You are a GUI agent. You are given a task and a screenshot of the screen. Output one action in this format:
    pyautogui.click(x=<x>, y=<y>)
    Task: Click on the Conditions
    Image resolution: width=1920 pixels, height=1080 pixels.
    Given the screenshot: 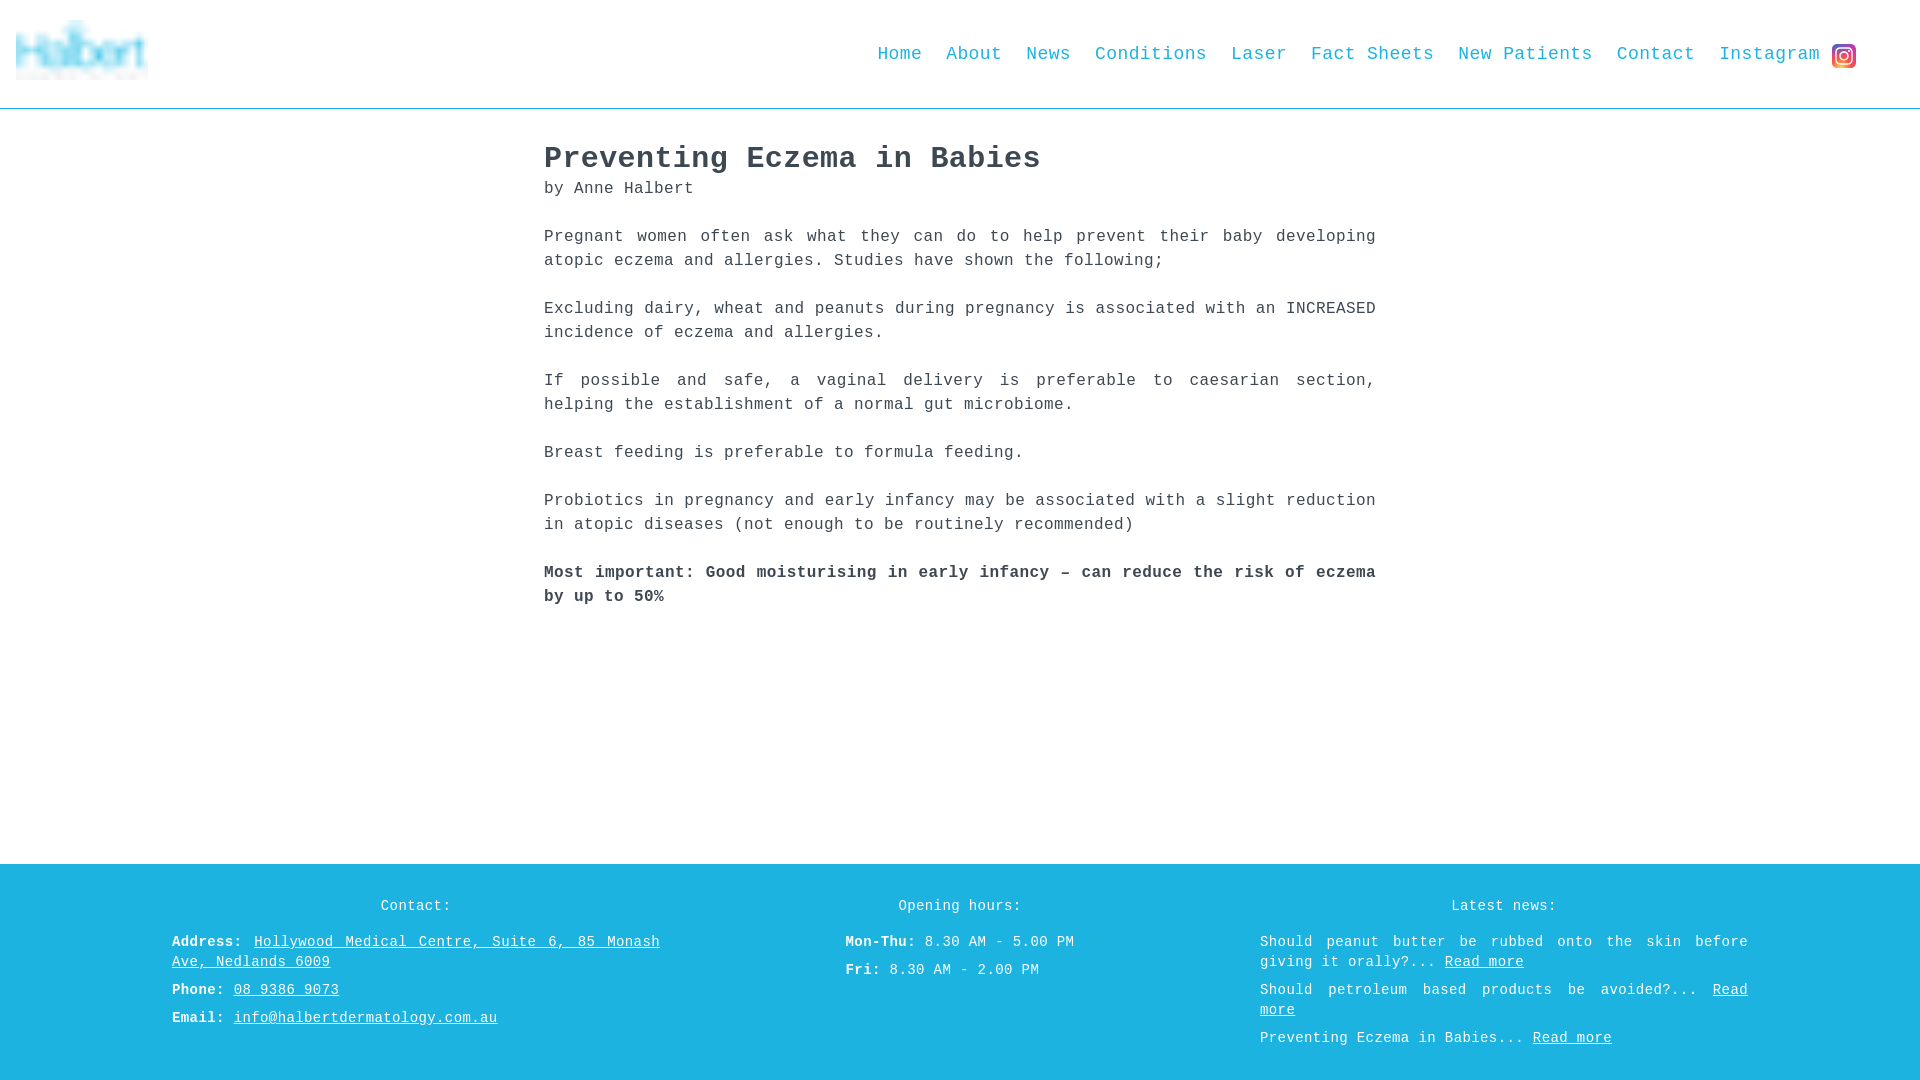 What is the action you would take?
    pyautogui.click(x=1151, y=54)
    